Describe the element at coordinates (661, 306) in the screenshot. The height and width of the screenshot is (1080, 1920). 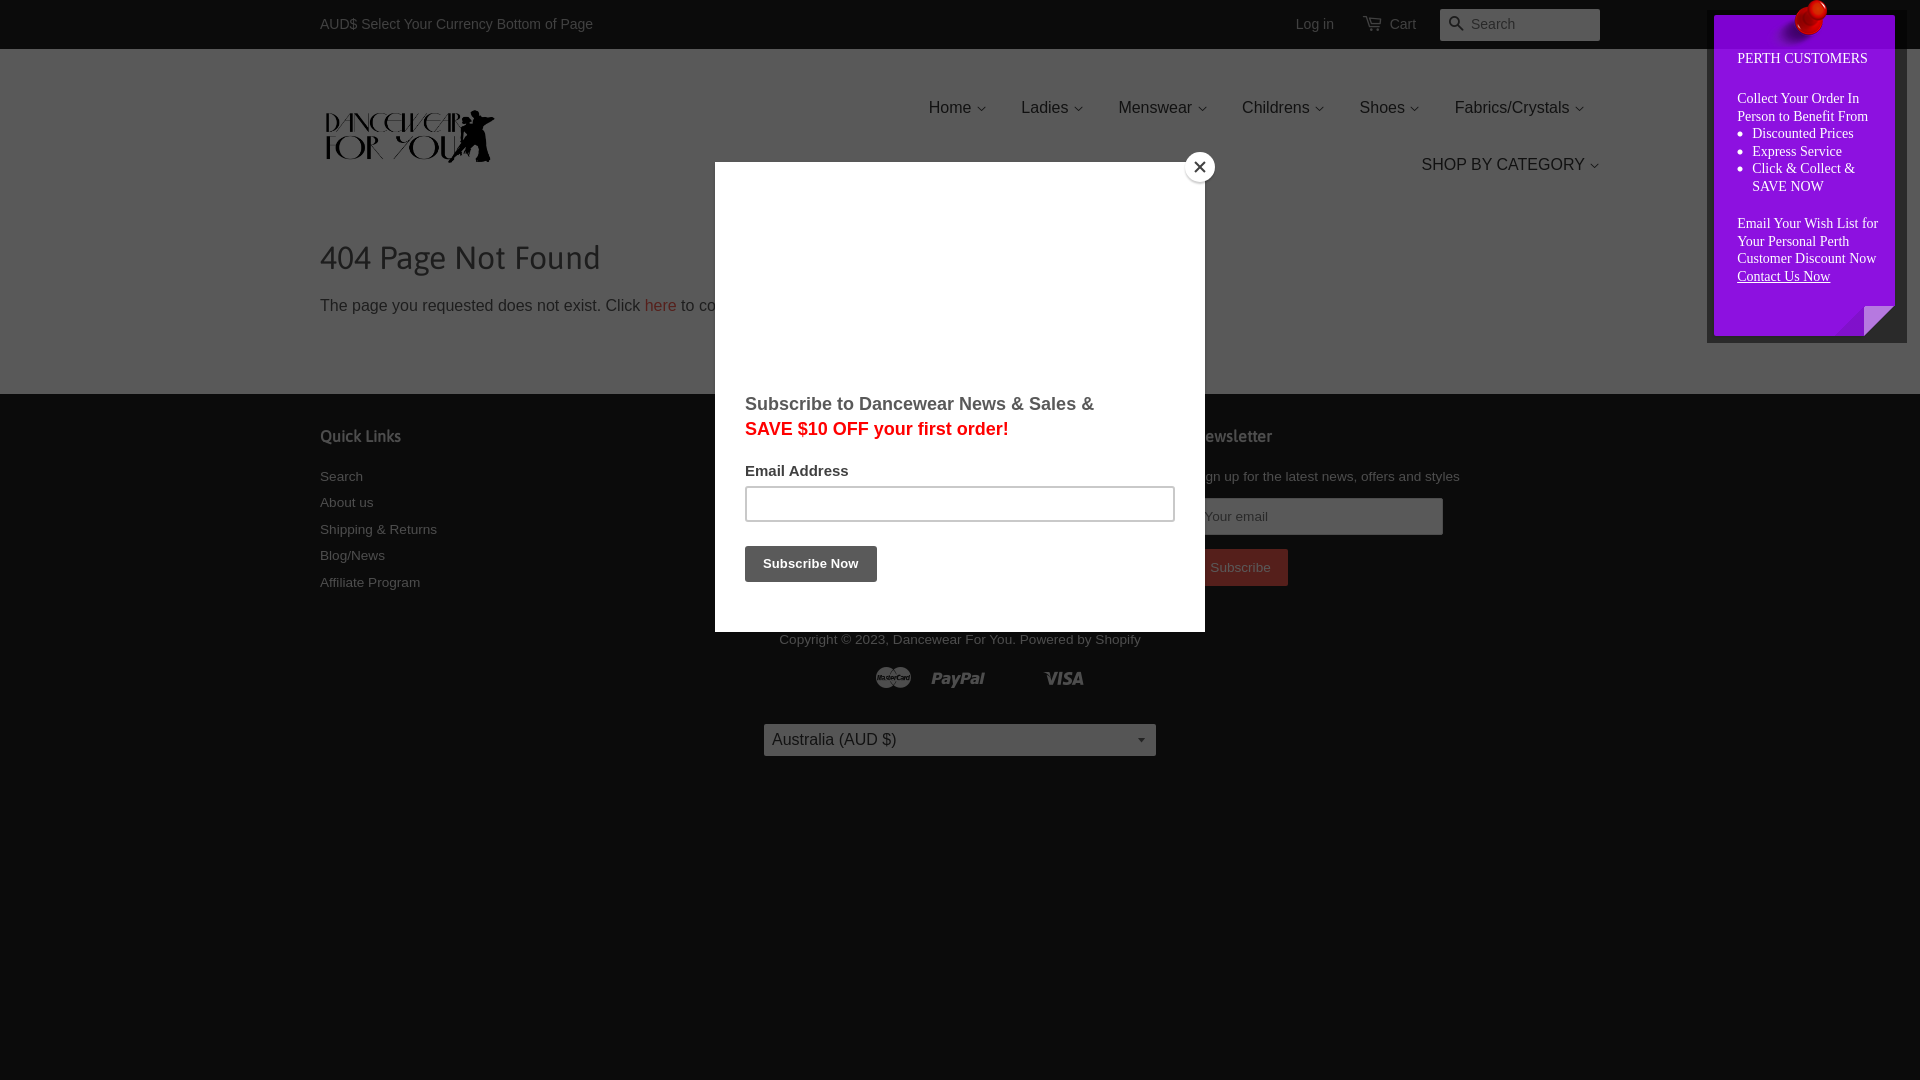
I see `here` at that location.